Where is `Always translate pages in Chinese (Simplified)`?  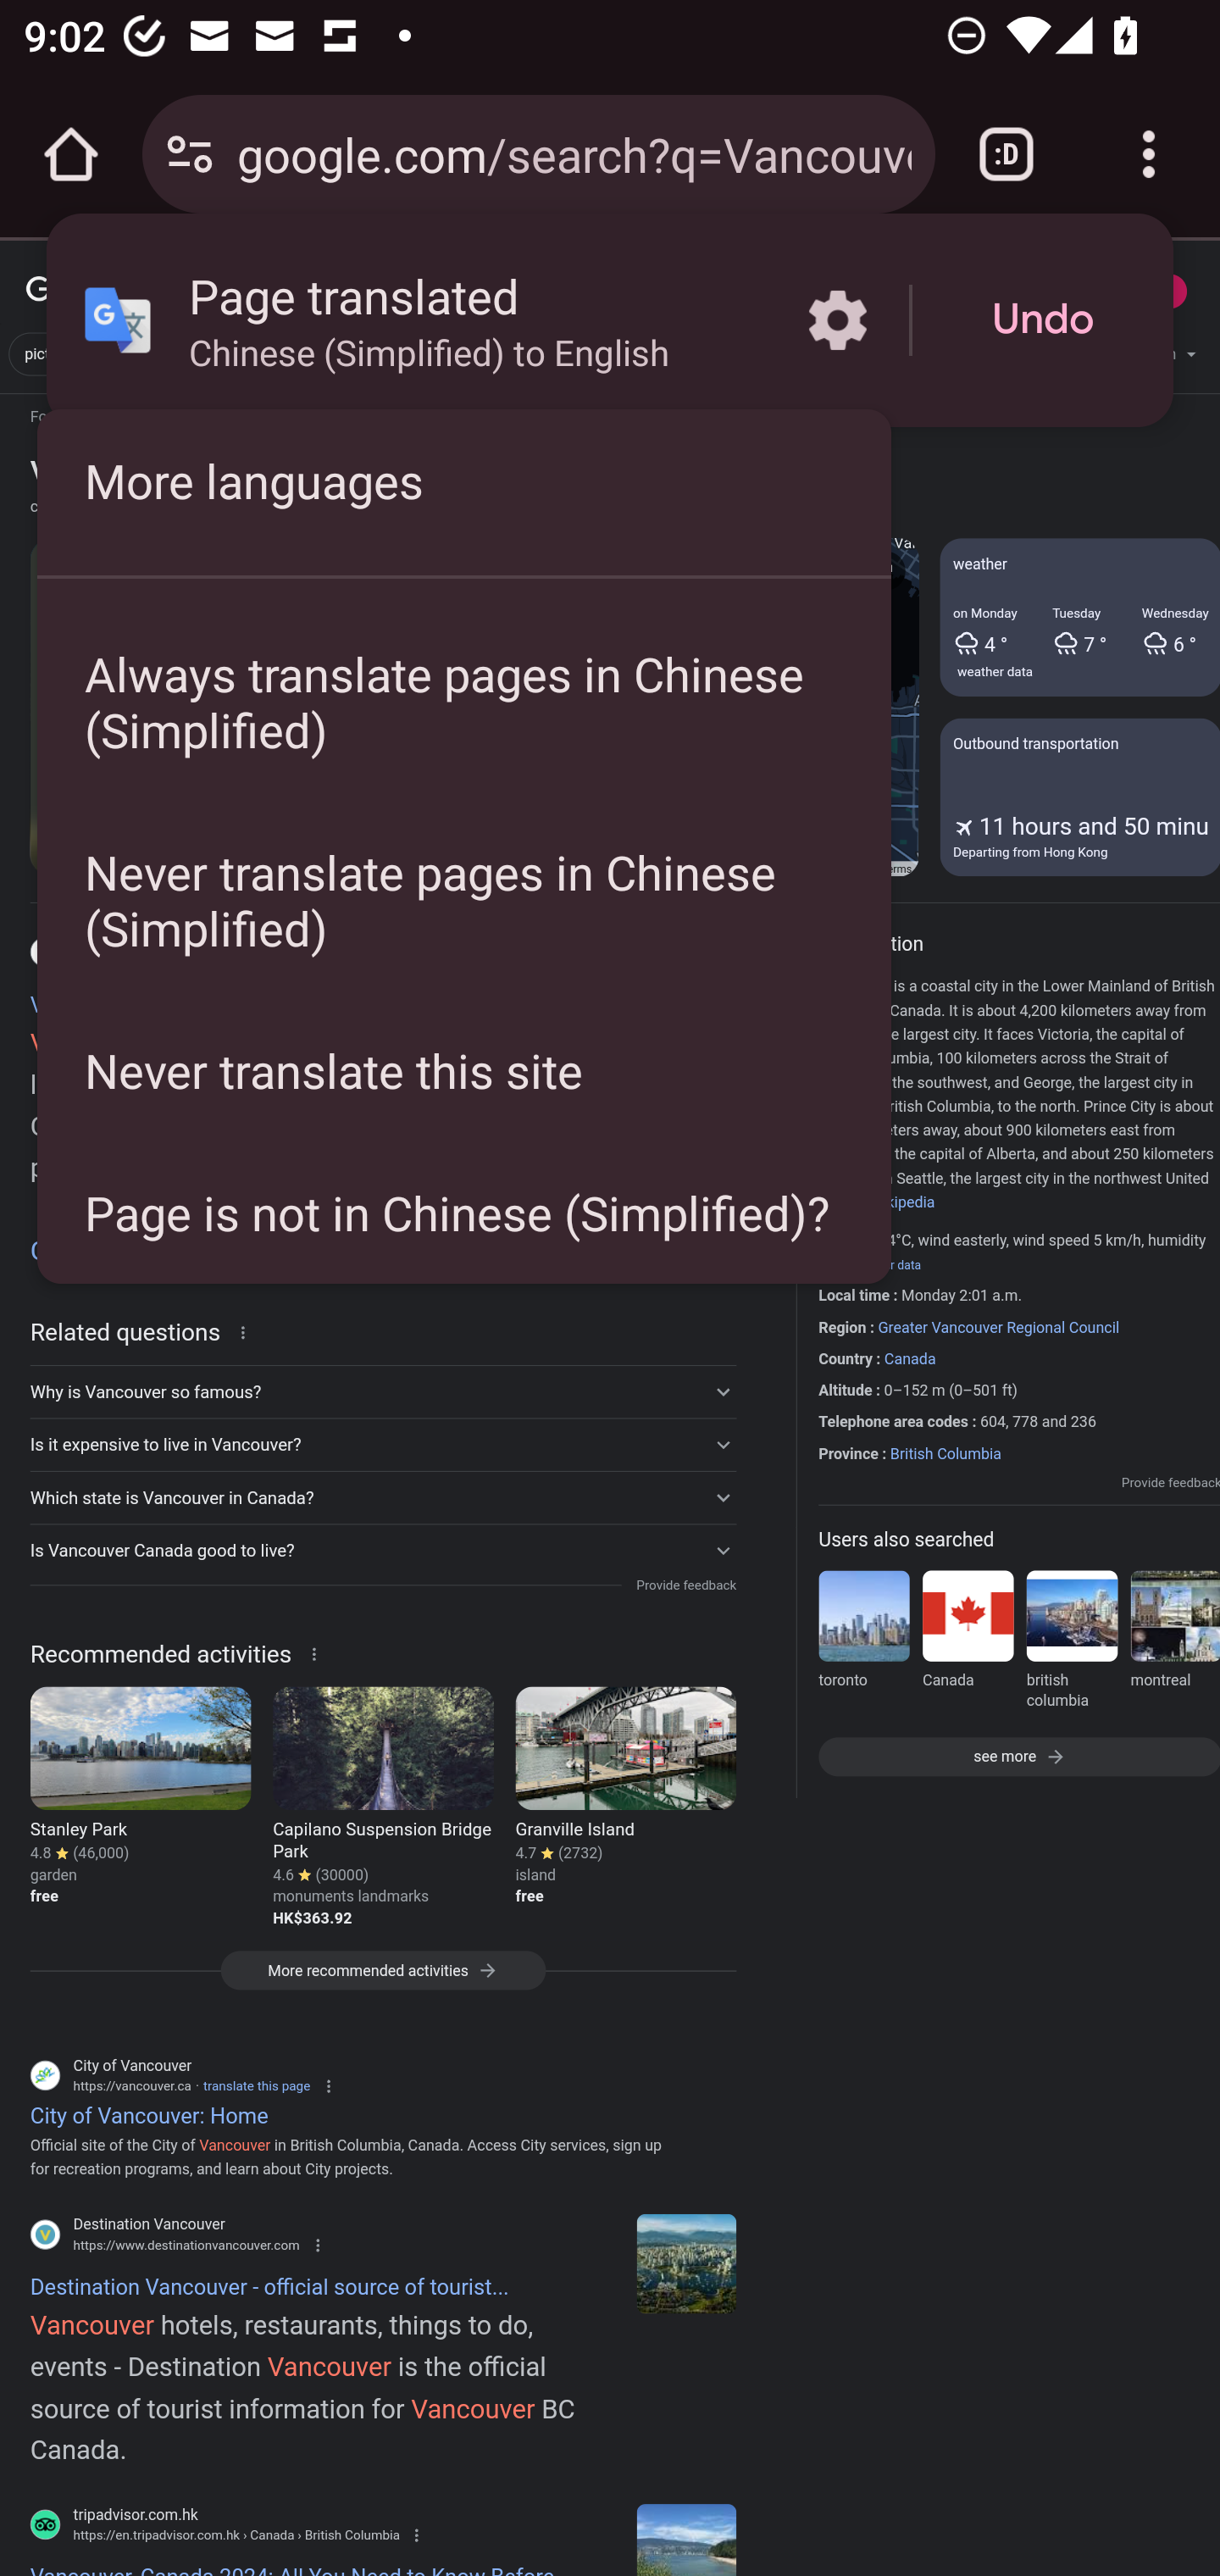 Always translate pages in Chinese (Simplified) is located at coordinates (464, 702).